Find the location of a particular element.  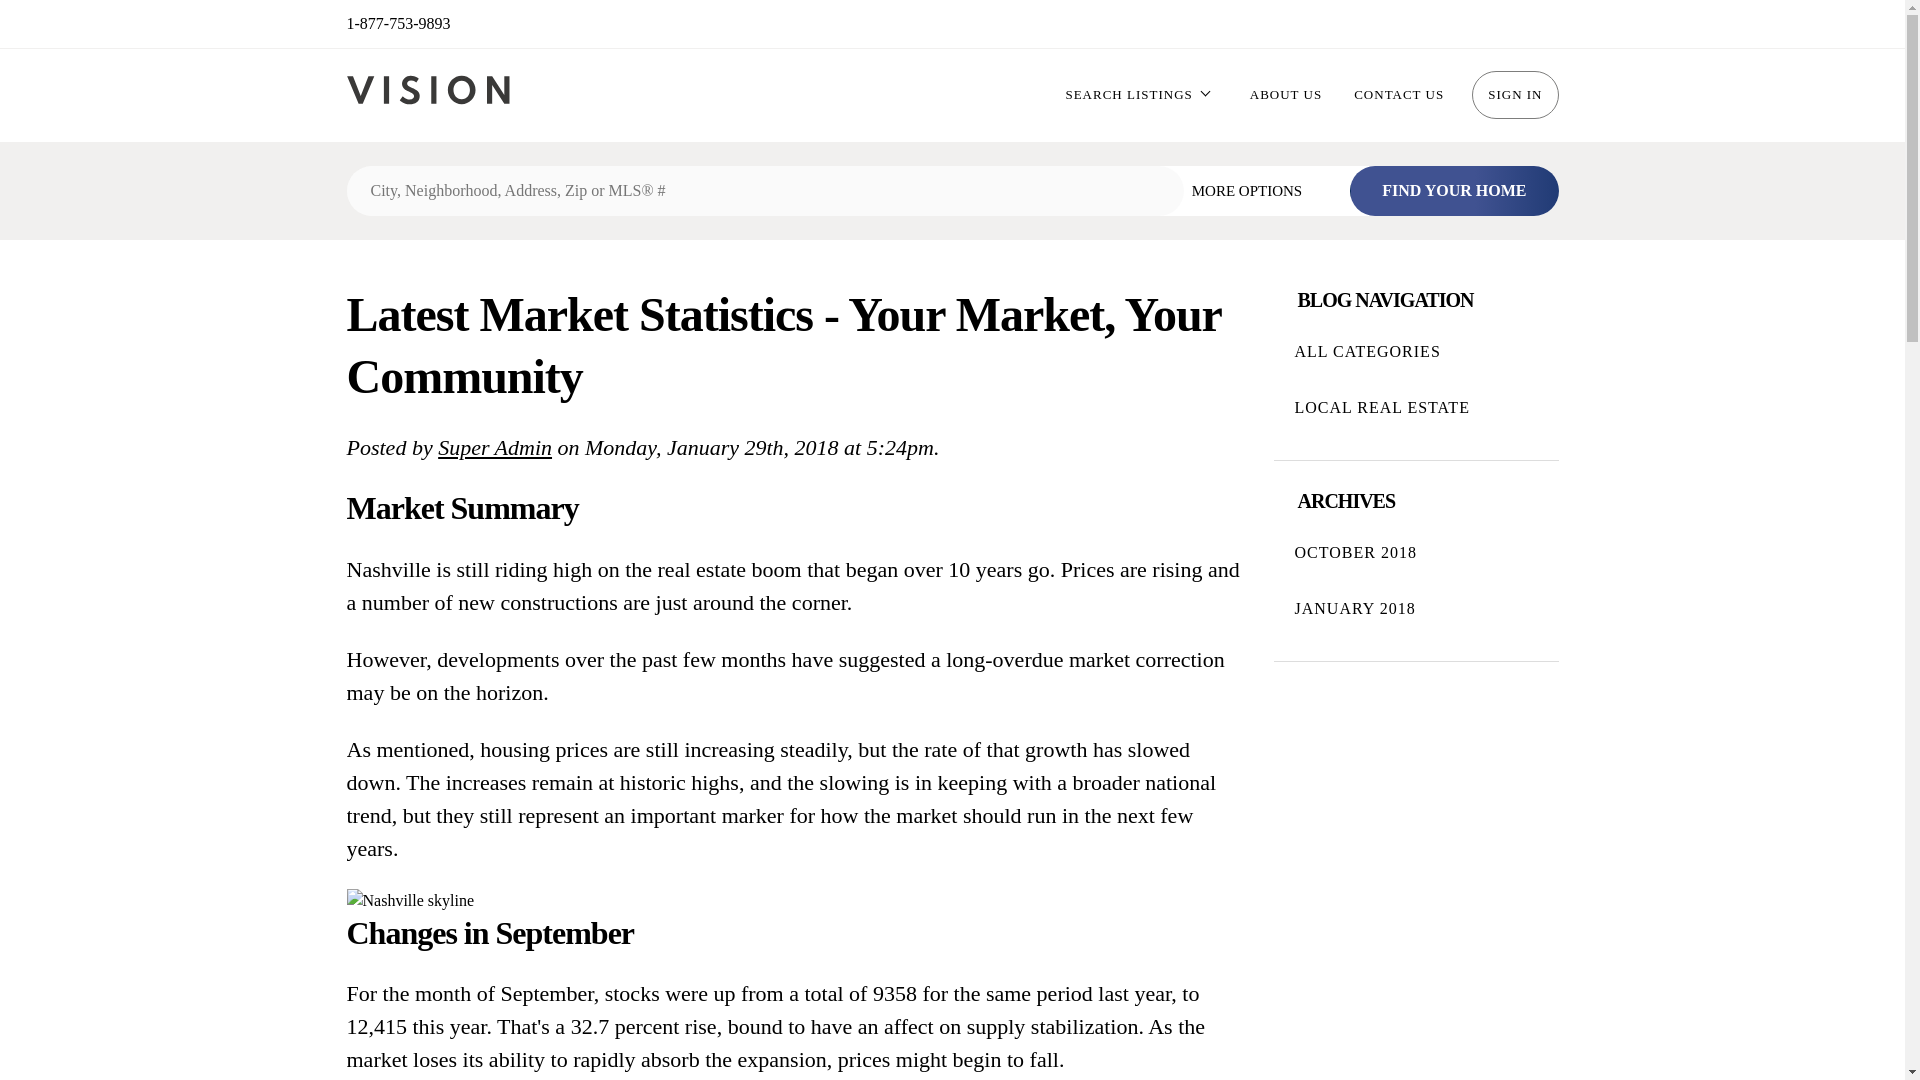

MORE OPTIONS is located at coordinates (1262, 190).